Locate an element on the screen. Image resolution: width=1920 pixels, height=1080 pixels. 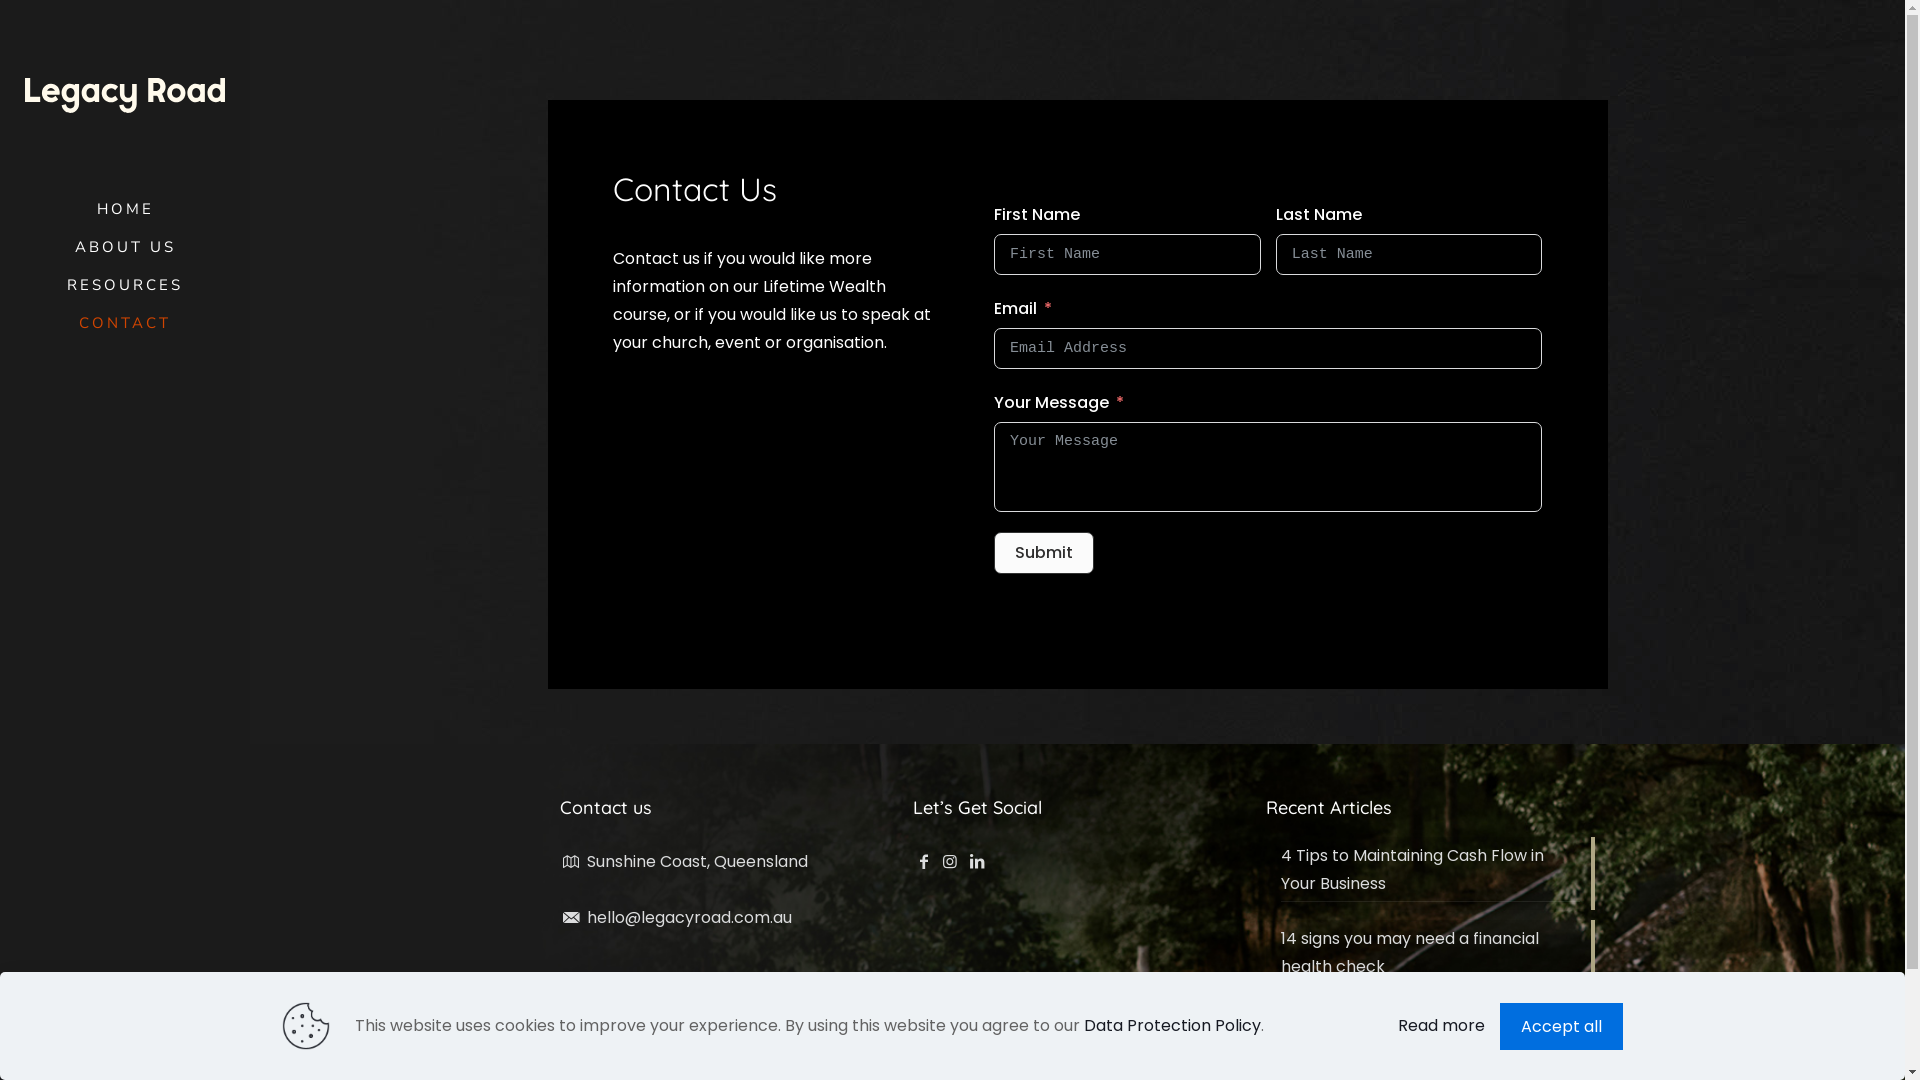
Legacy Road is located at coordinates (125, 95).